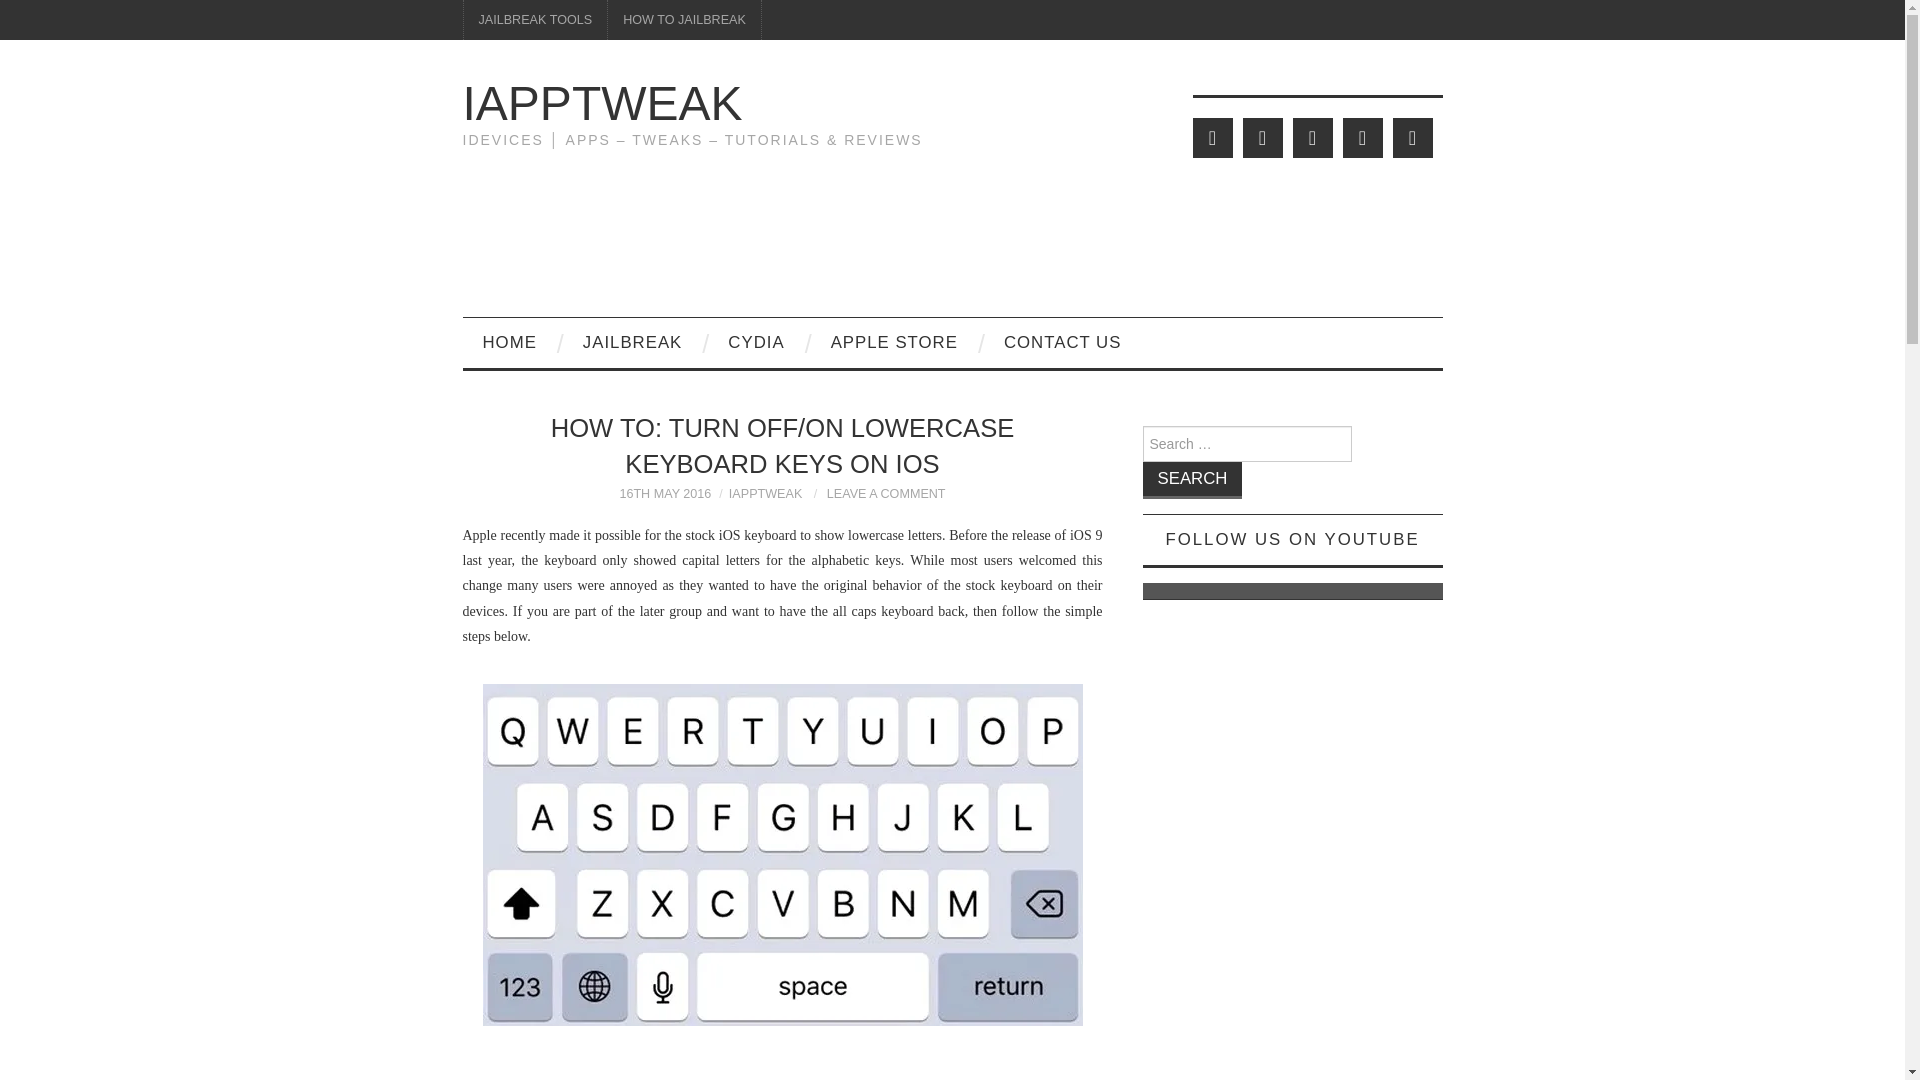 The width and height of the screenshot is (1920, 1080). I want to click on IAPPTWEAK, so click(602, 102).